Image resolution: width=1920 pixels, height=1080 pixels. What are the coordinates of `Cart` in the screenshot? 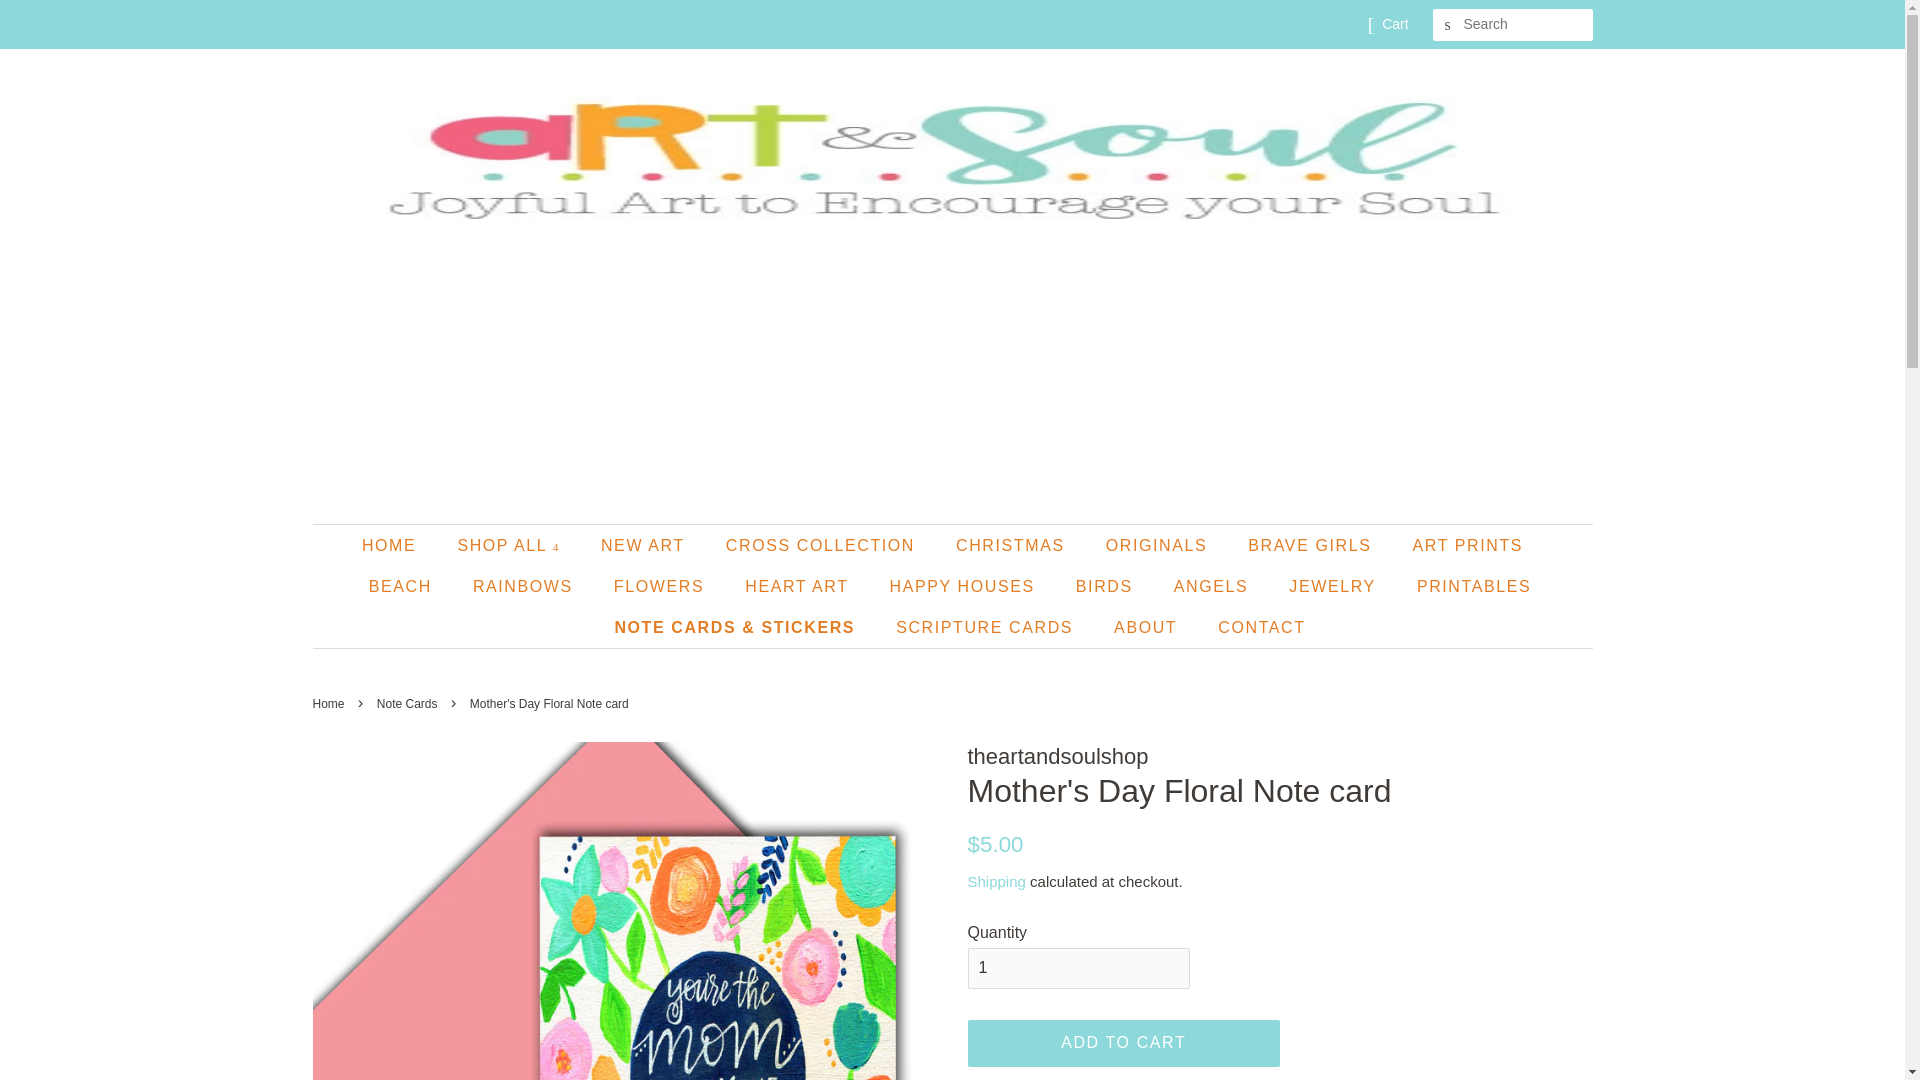 It's located at (1394, 24).